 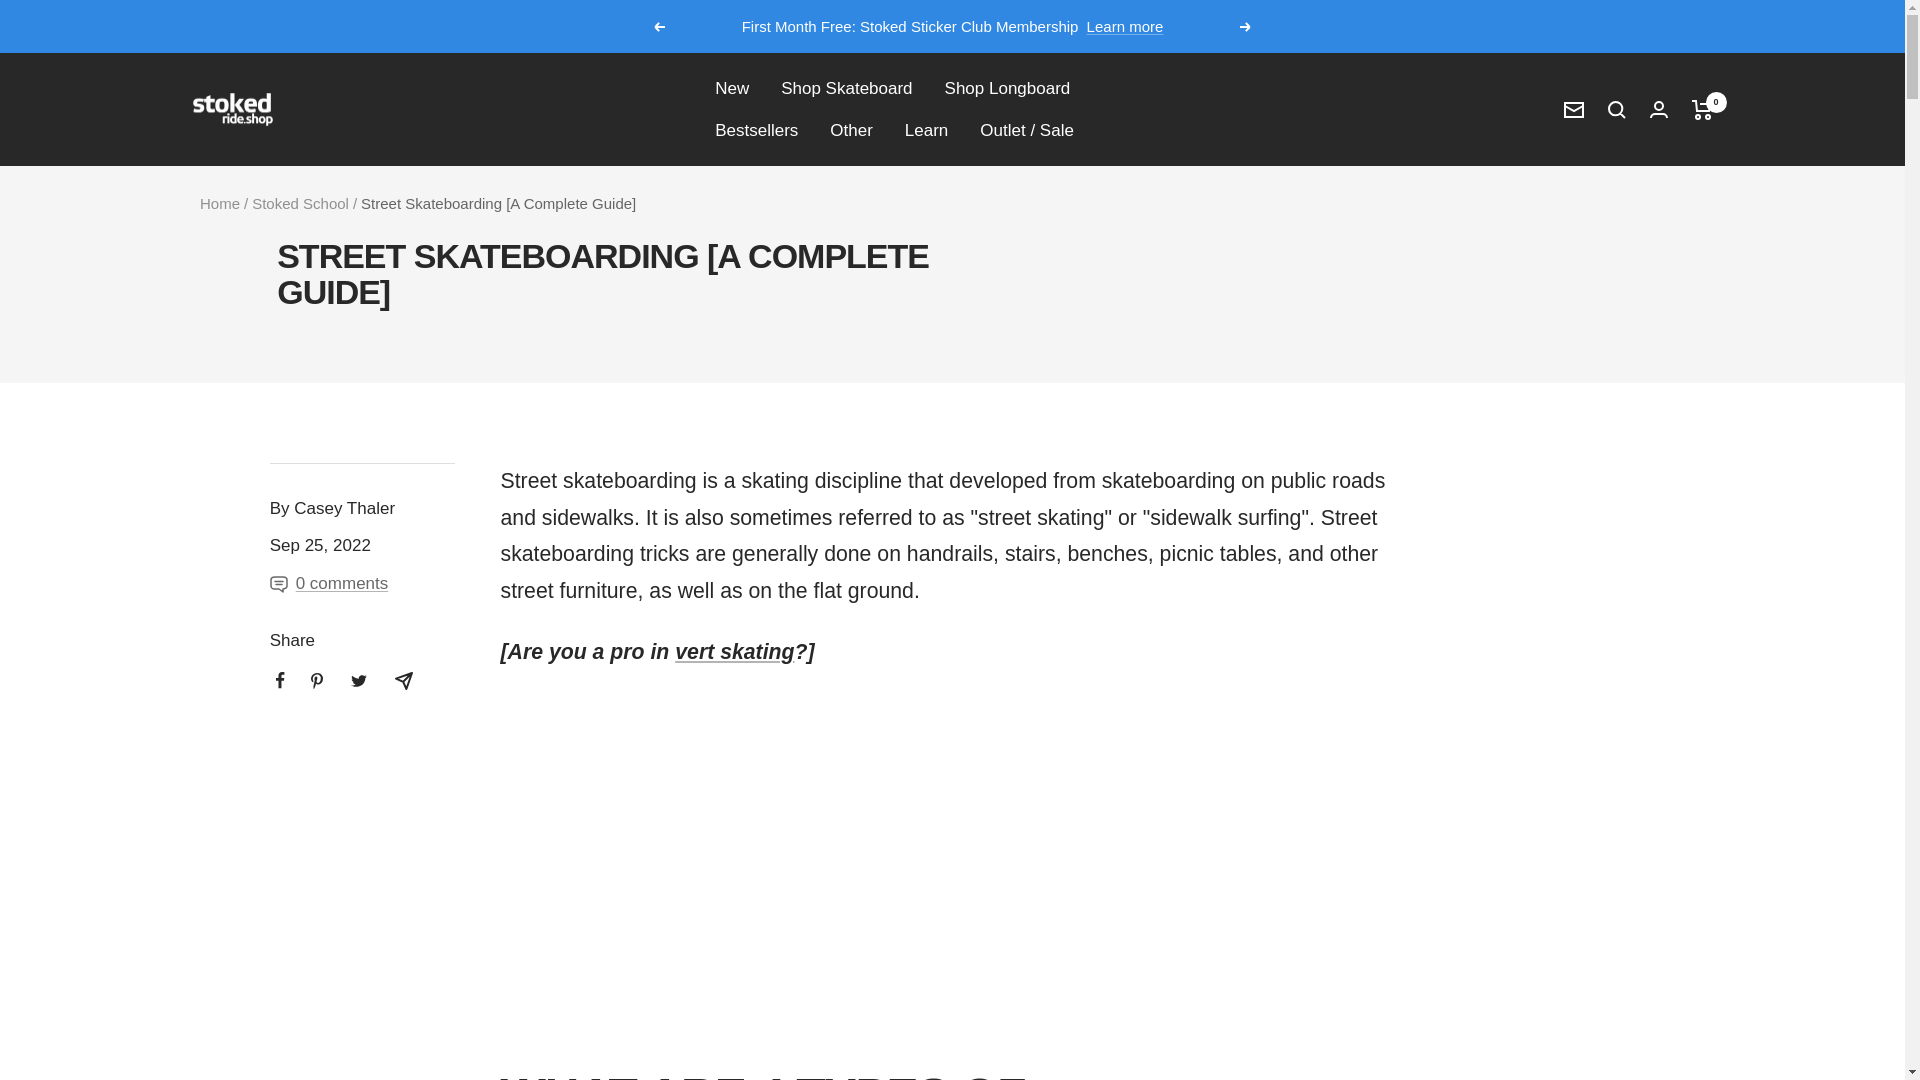 What do you see at coordinates (1574, 109) in the screenshot?
I see `Newsletter` at bounding box center [1574, 109].